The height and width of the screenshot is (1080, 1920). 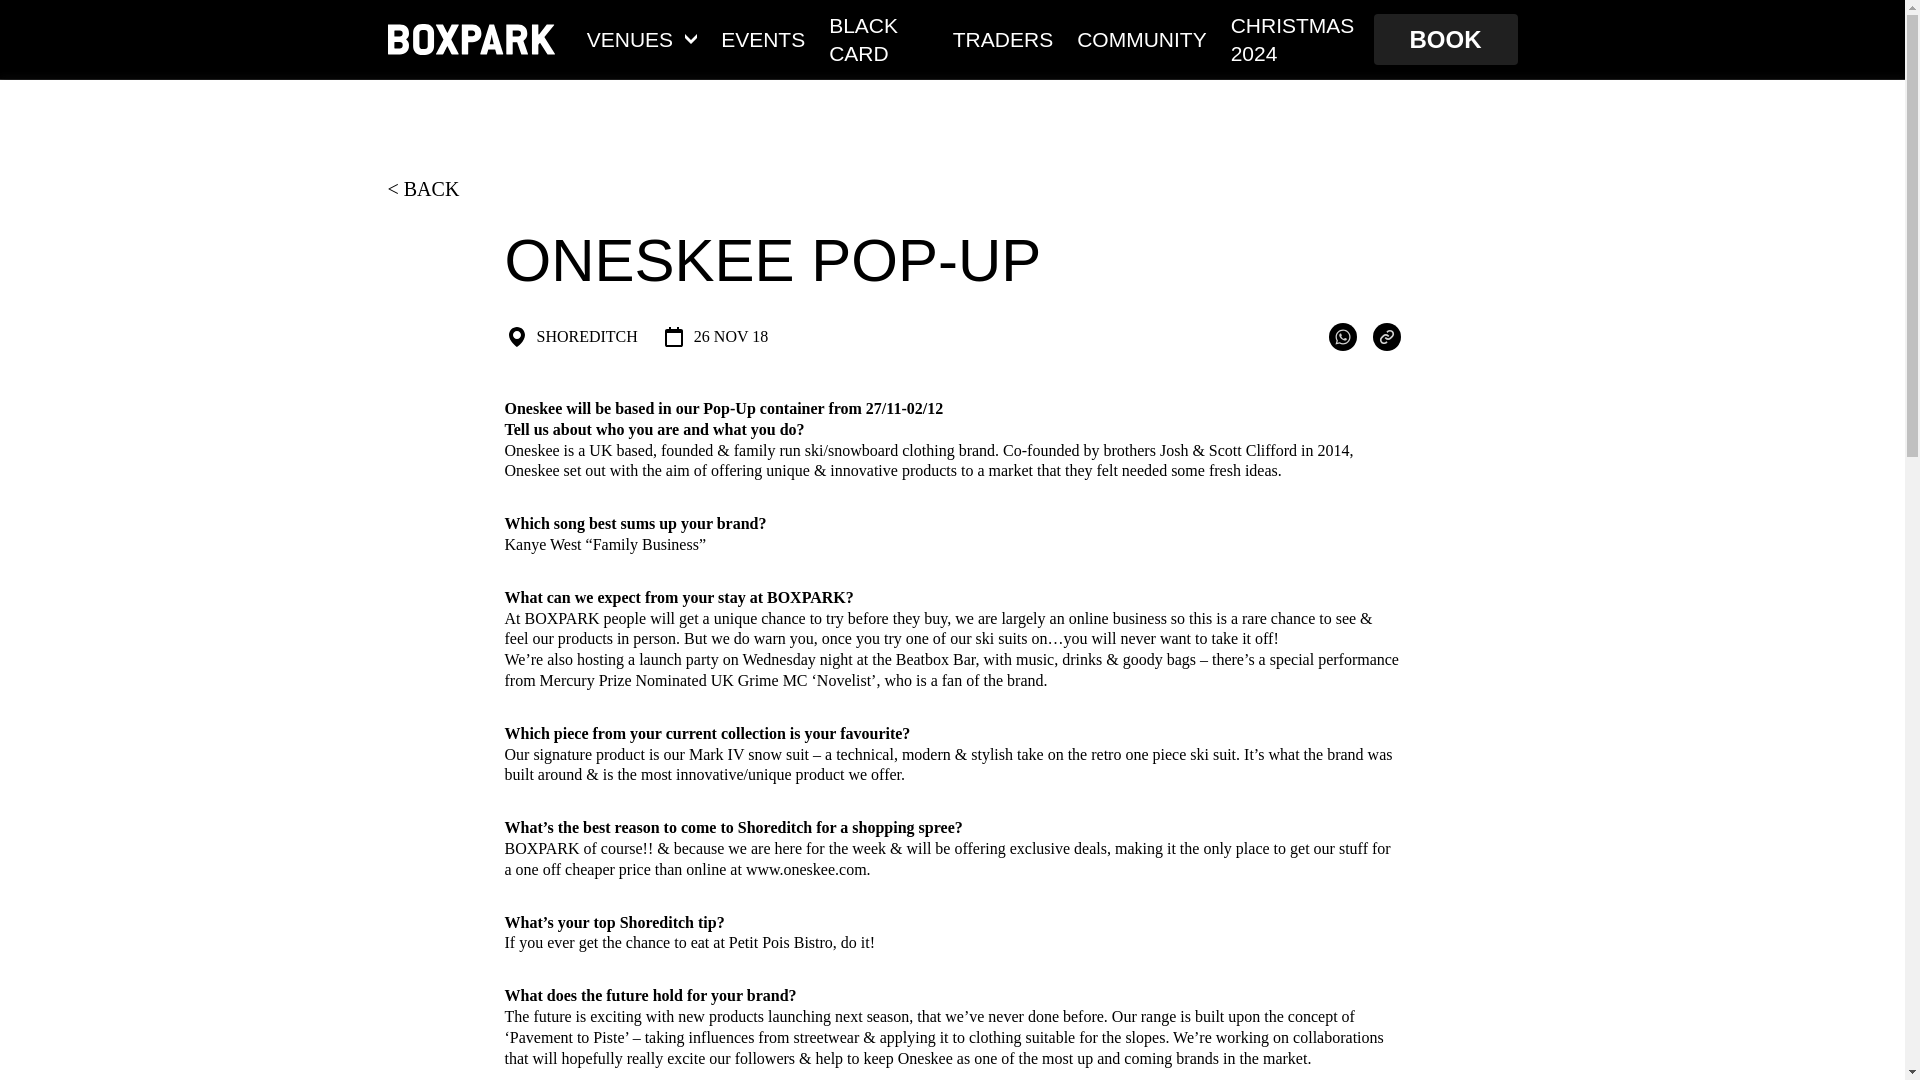 What do you see at coordinates (1002, 38) in the screenshot?
I see `TRADERS` at bounding box center [1002, 38].